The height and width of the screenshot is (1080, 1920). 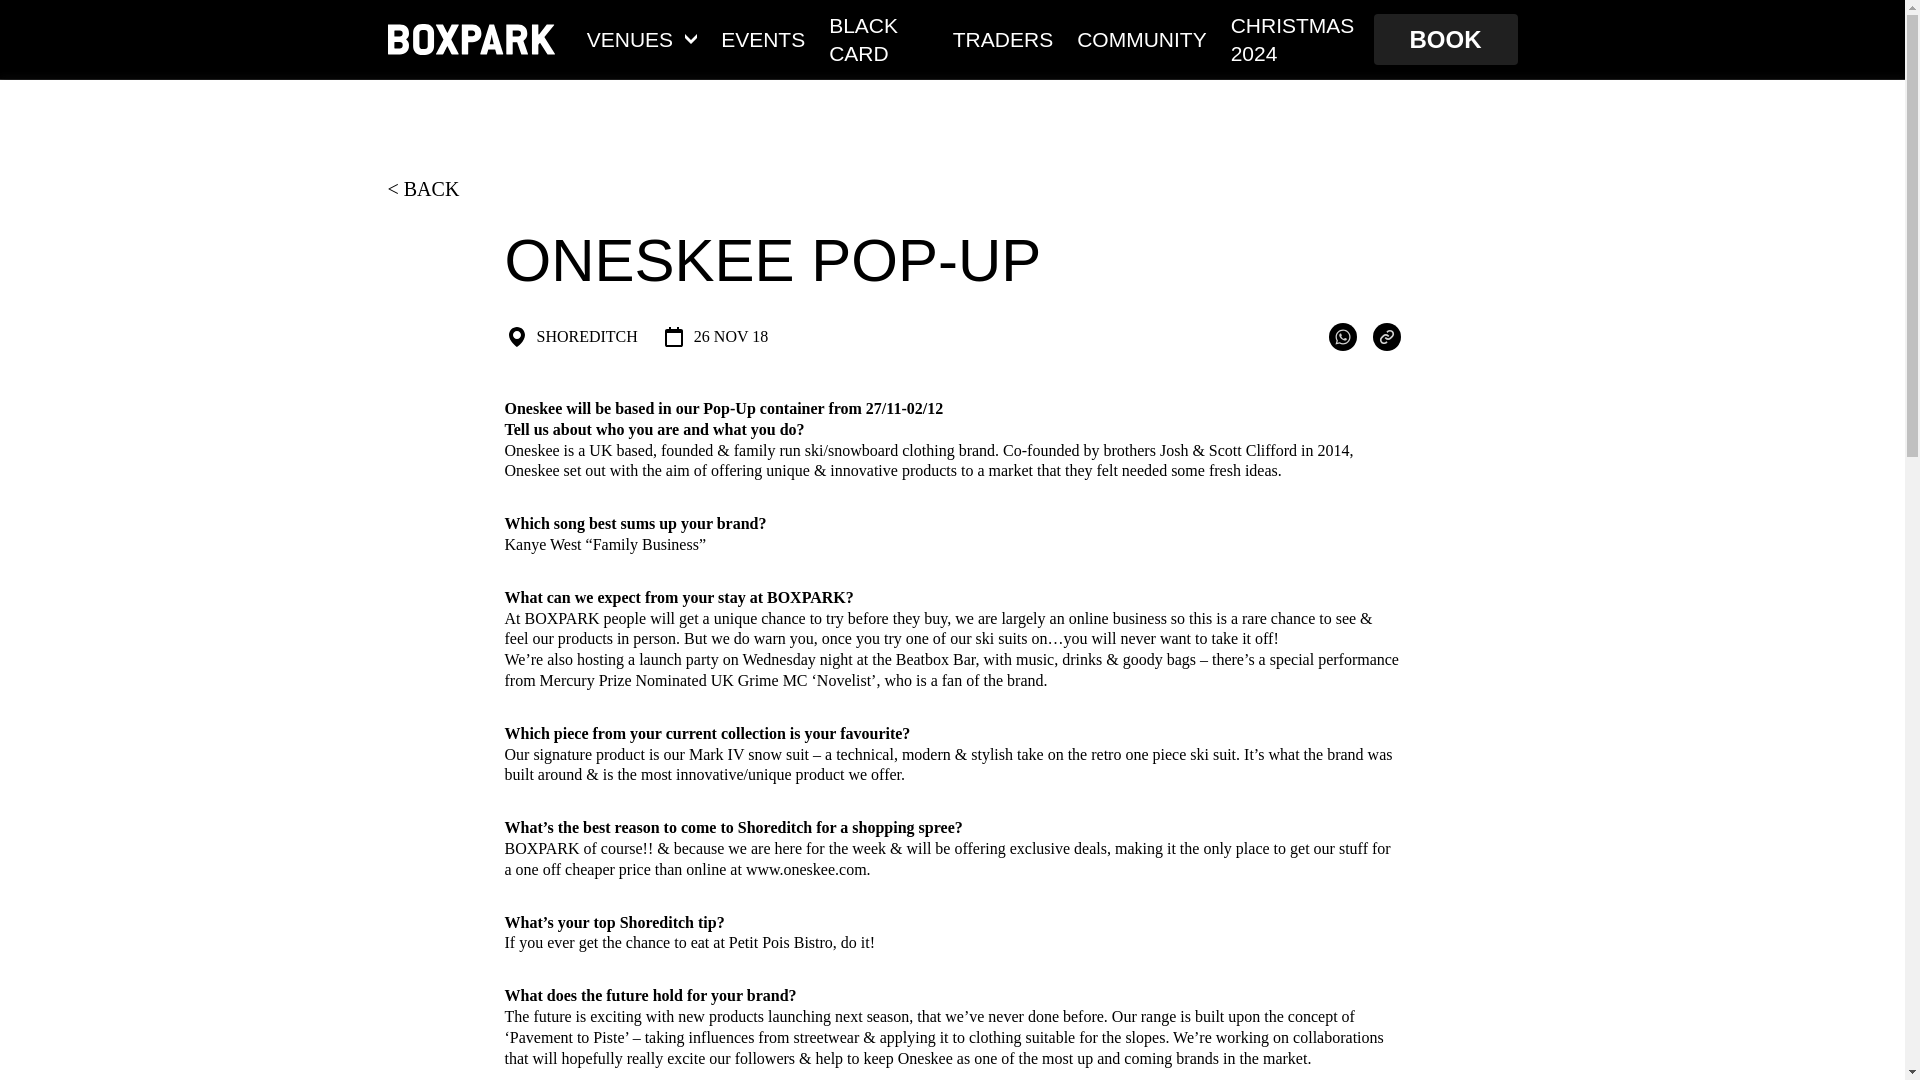 What do you see at coordinates (1002, 38) in the screenshot?
I see `TRADERS` at bounding box center [1002, 38].